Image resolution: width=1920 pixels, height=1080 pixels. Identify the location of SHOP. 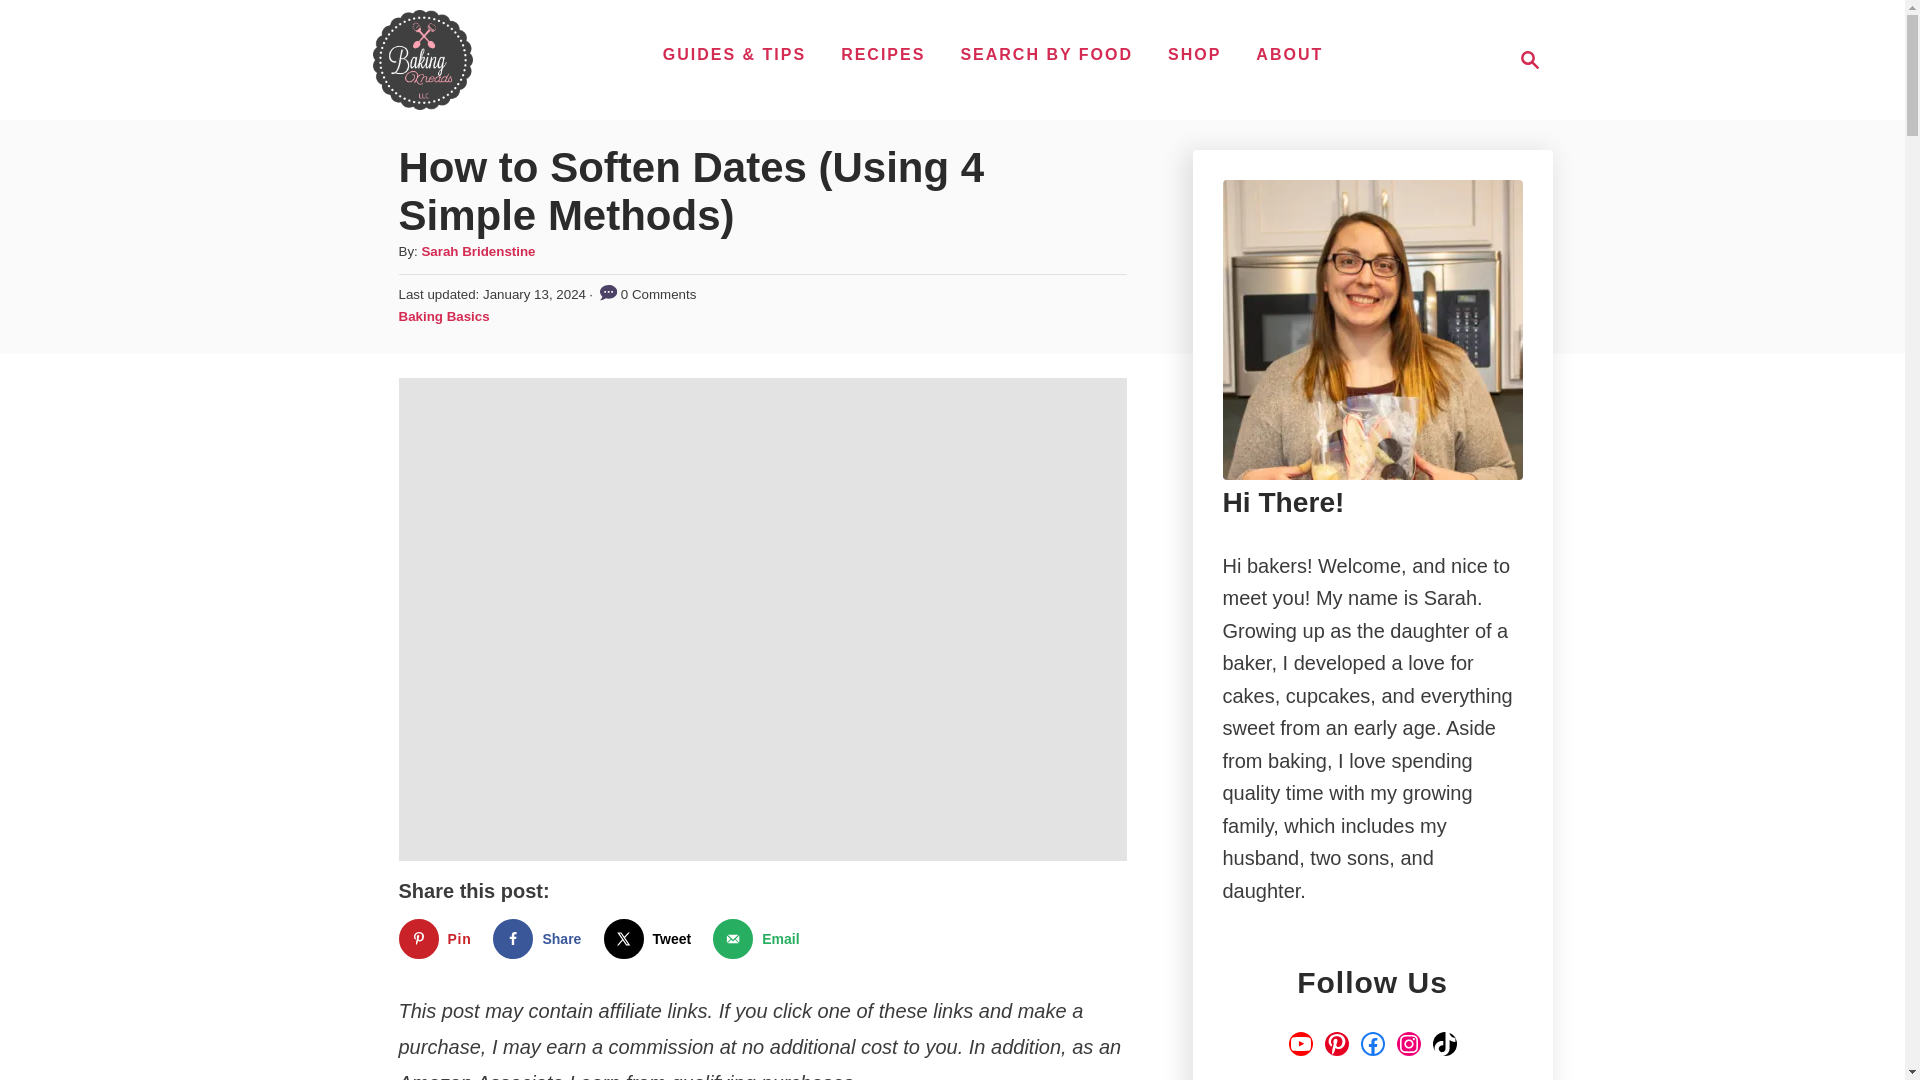
(1194, 54).